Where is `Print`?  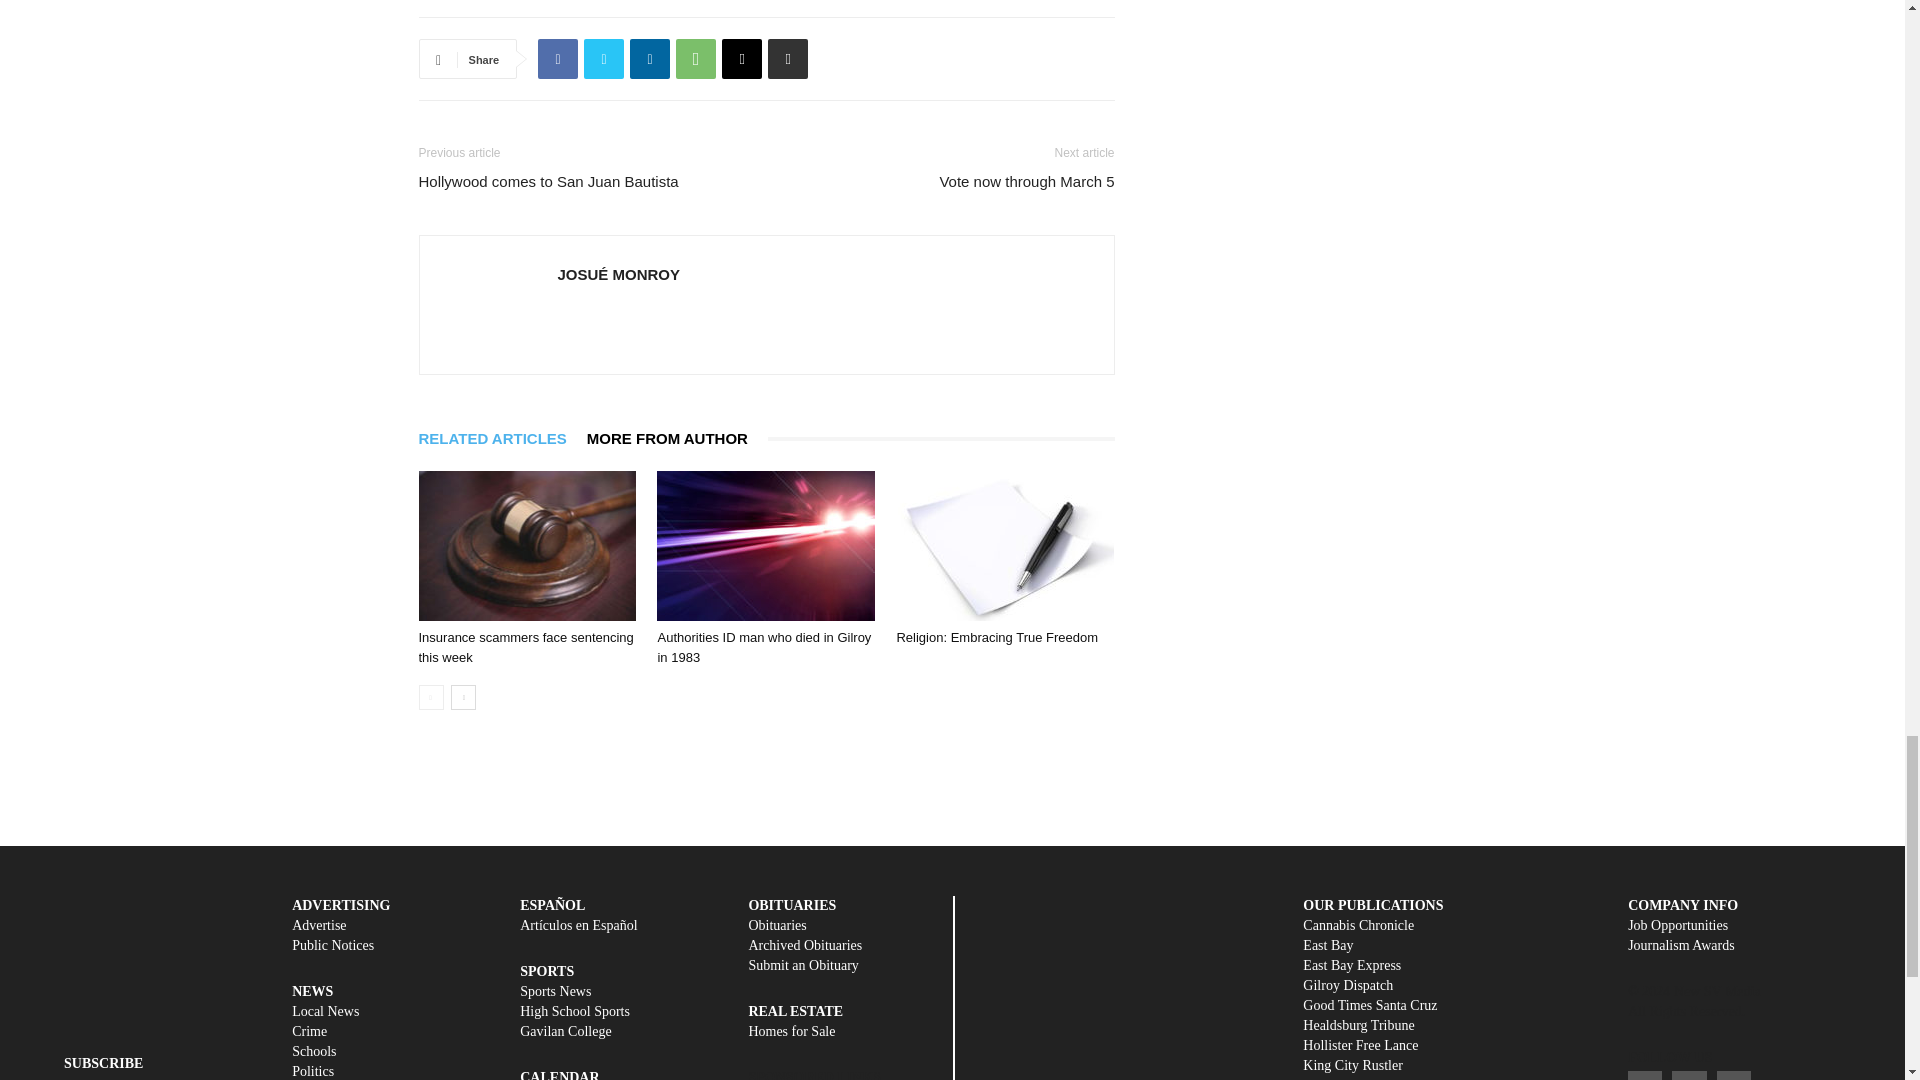 Print is located at coordinates (788, 58).